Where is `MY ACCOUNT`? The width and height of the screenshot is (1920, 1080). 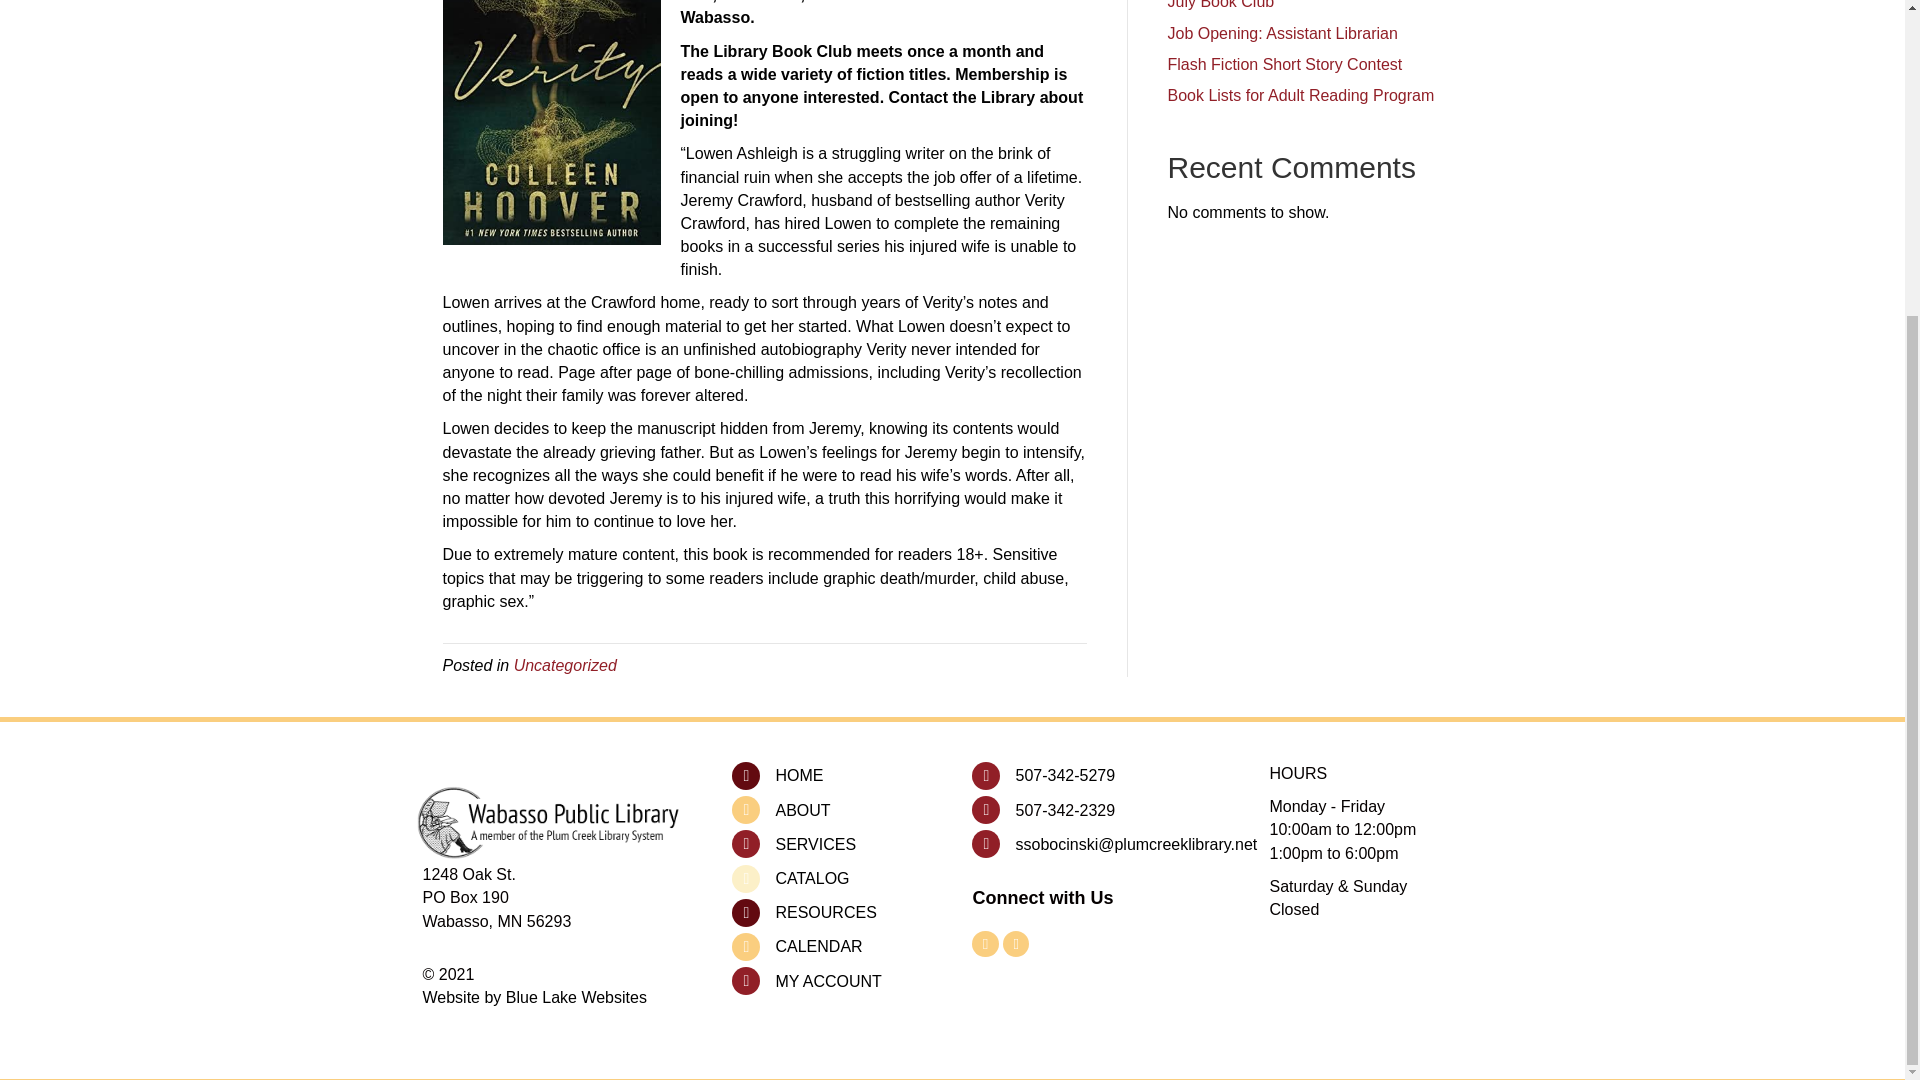
MY ACCOUNT is located at coordinates (828, 980).